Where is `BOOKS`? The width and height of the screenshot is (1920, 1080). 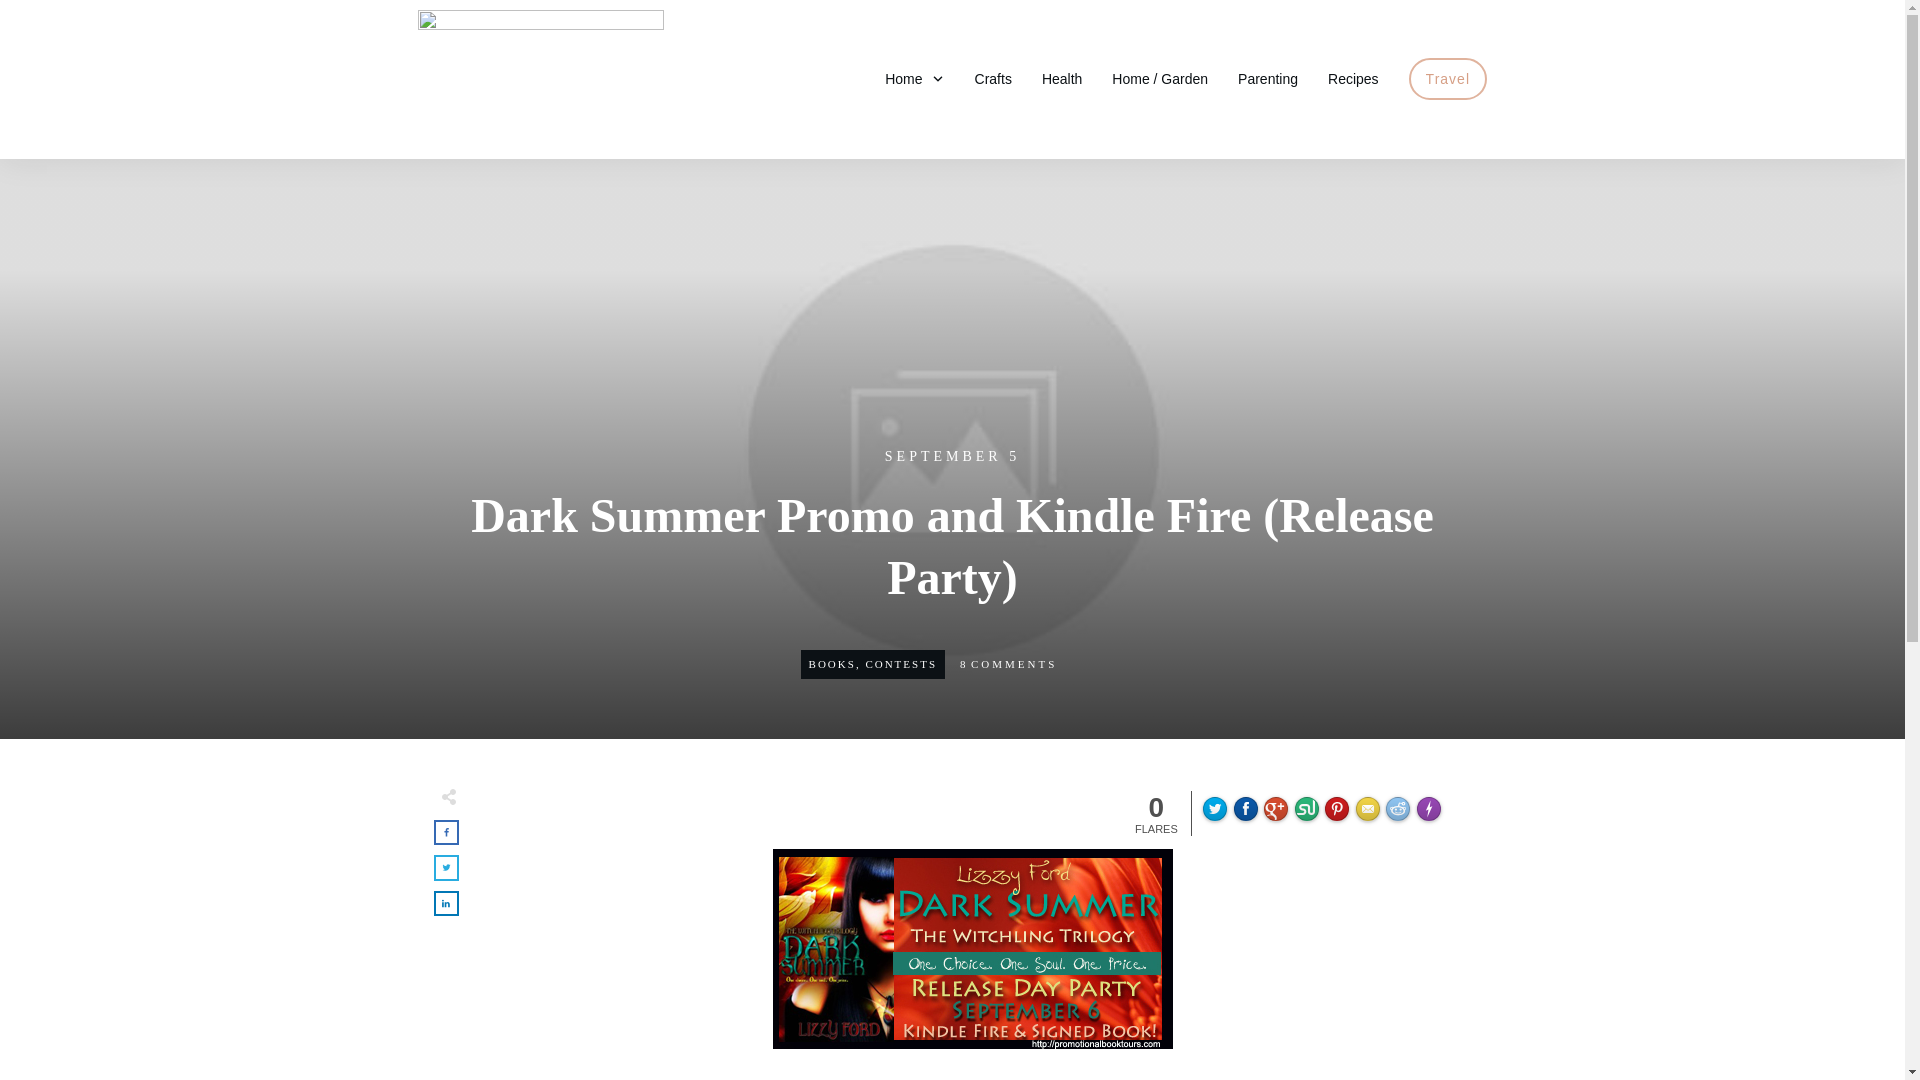 BOOKS is located at coordinates (832, 663).